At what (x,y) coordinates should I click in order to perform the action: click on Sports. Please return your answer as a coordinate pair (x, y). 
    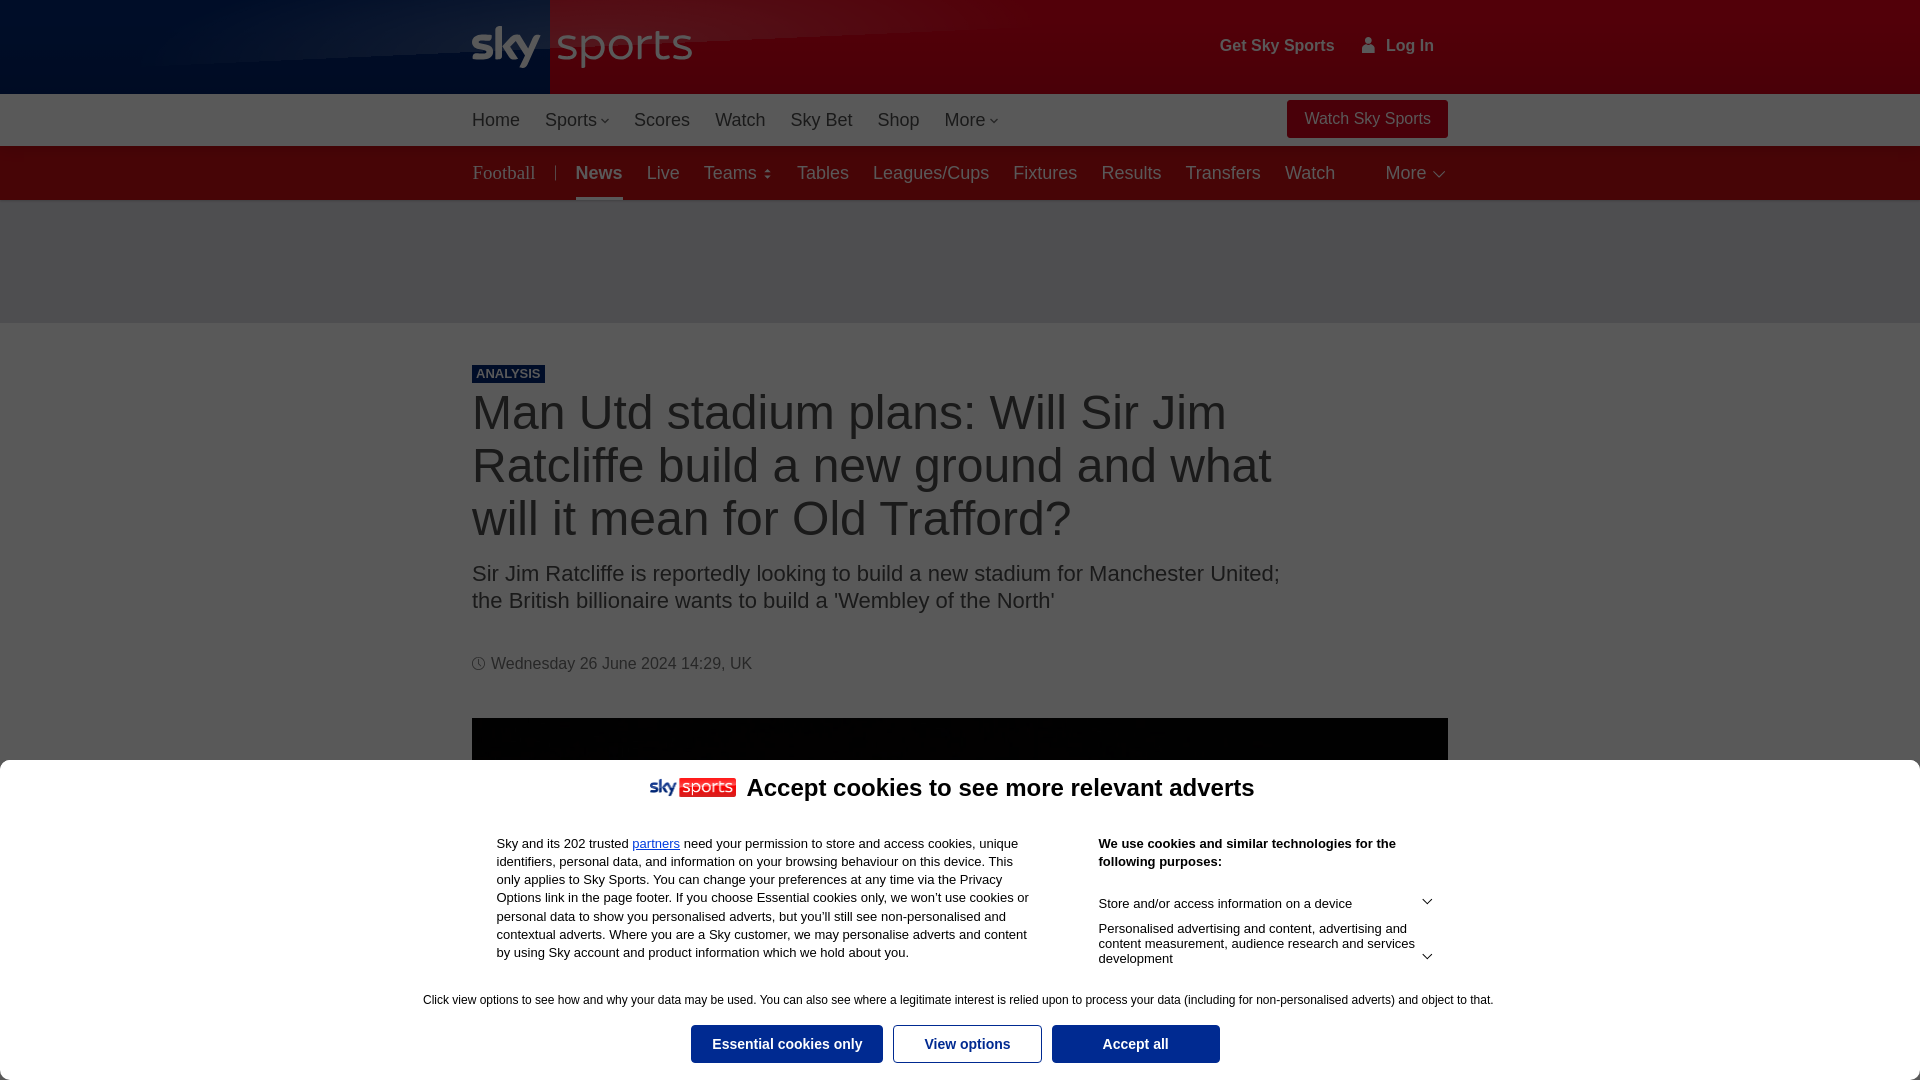
    Looking at the image, I should click on (576, 120).